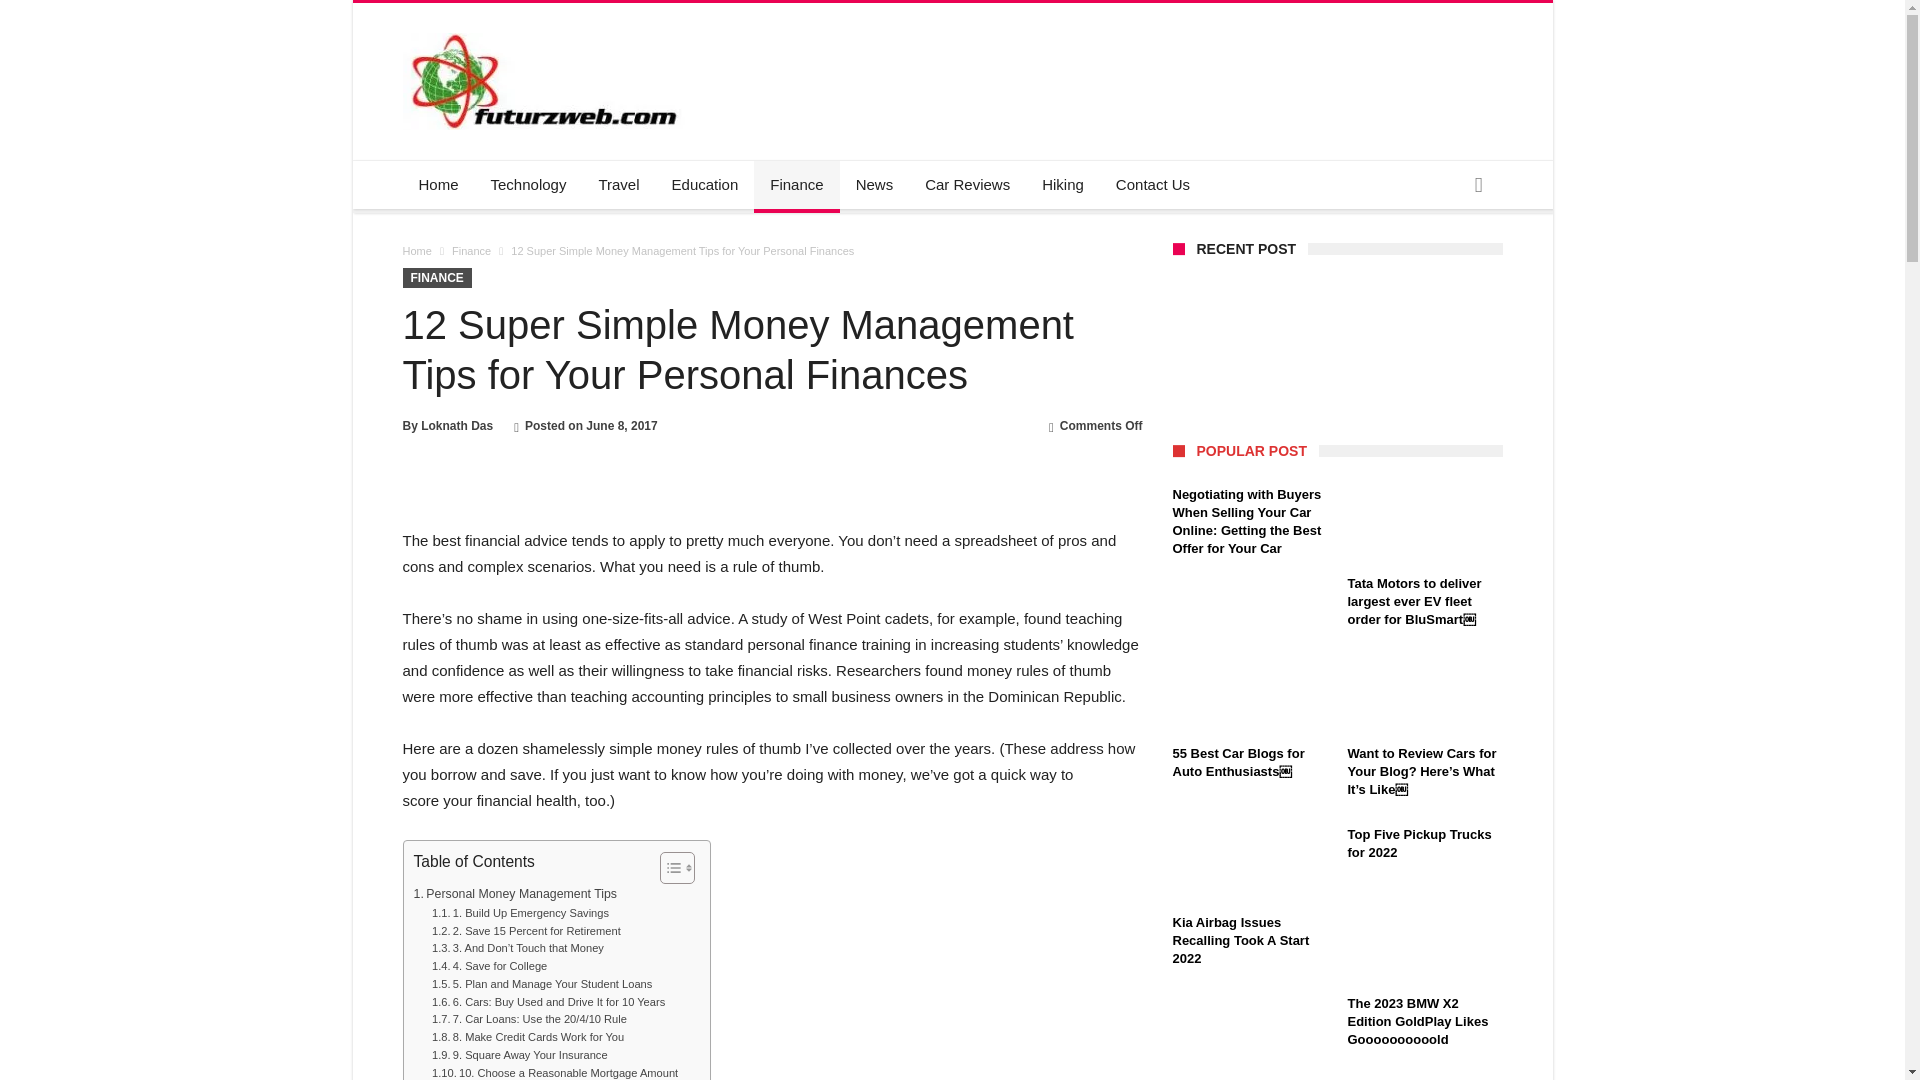  I want to click on Technology, so click(528, 184).